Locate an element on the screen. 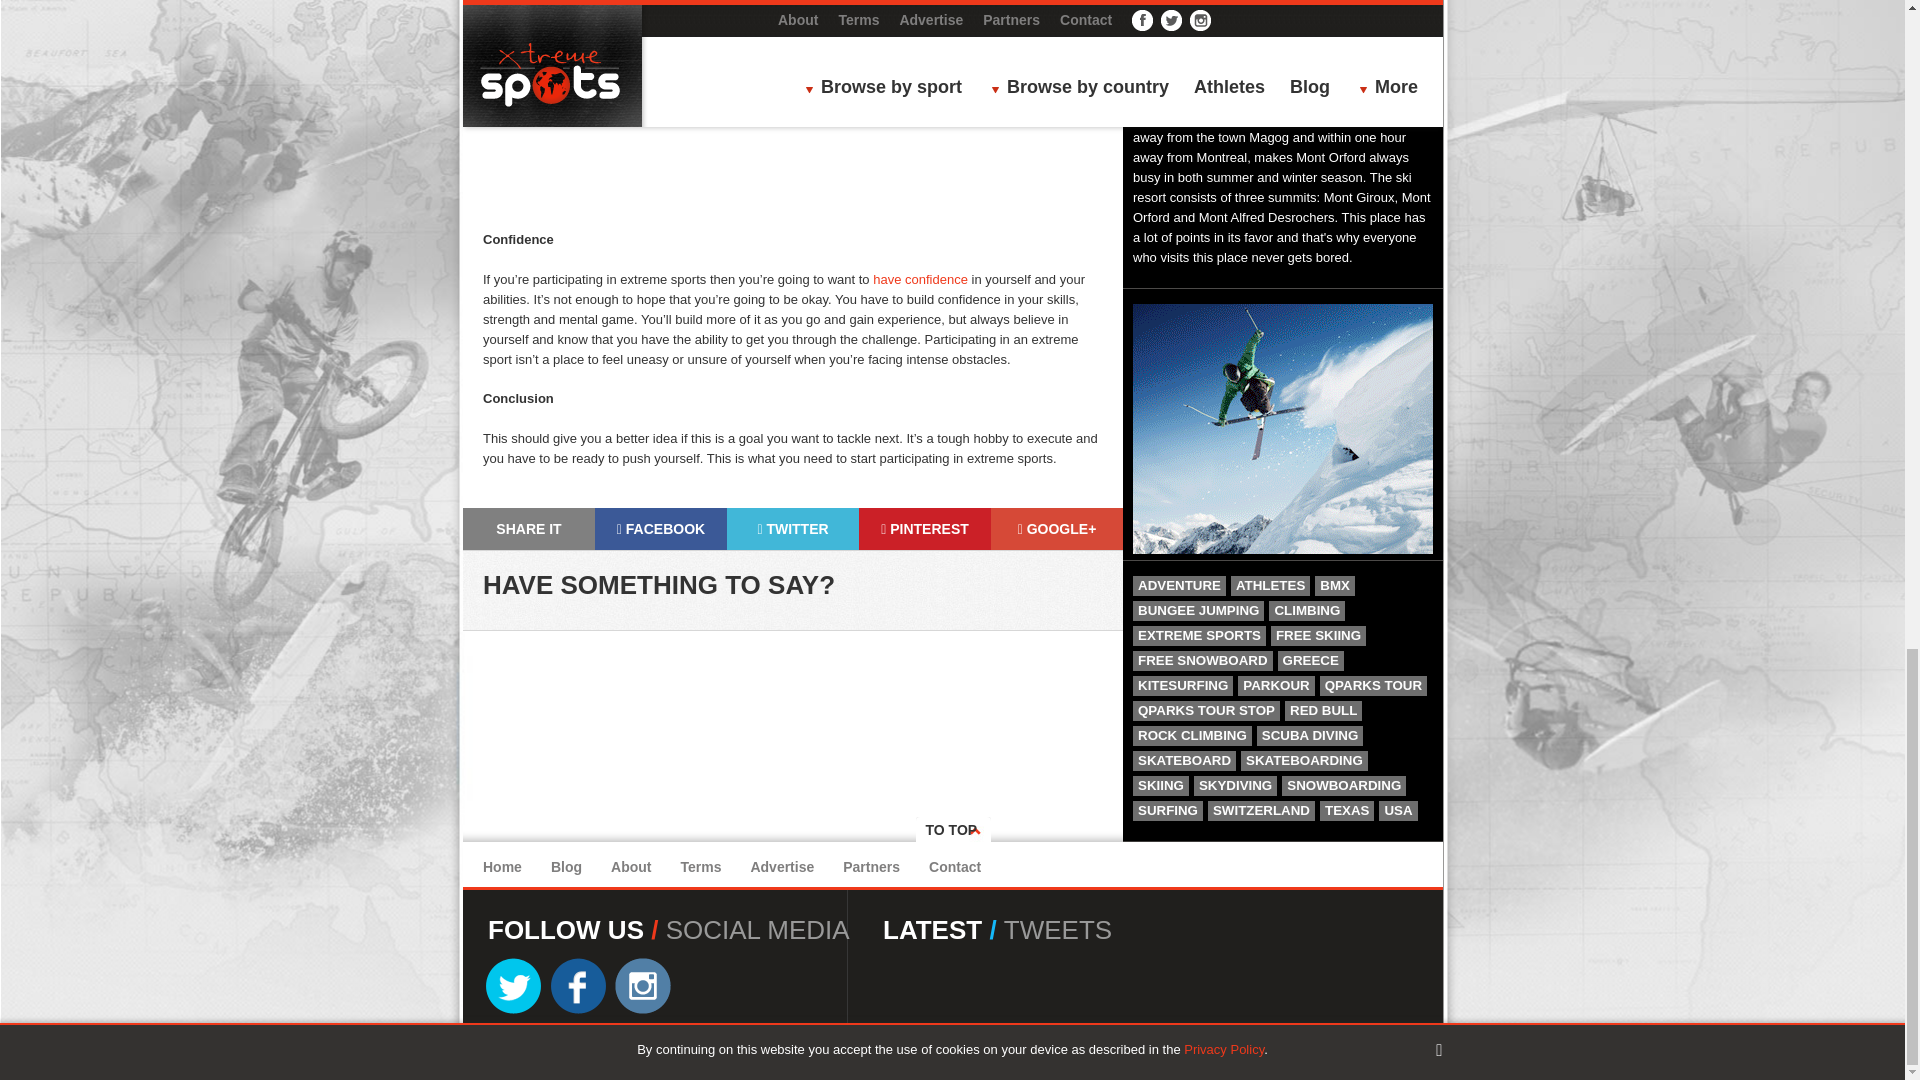 This screenshot has width=1920, height=1080. What You Need To Start Participating In Extreme Sports is located at coordinates (792, 105).